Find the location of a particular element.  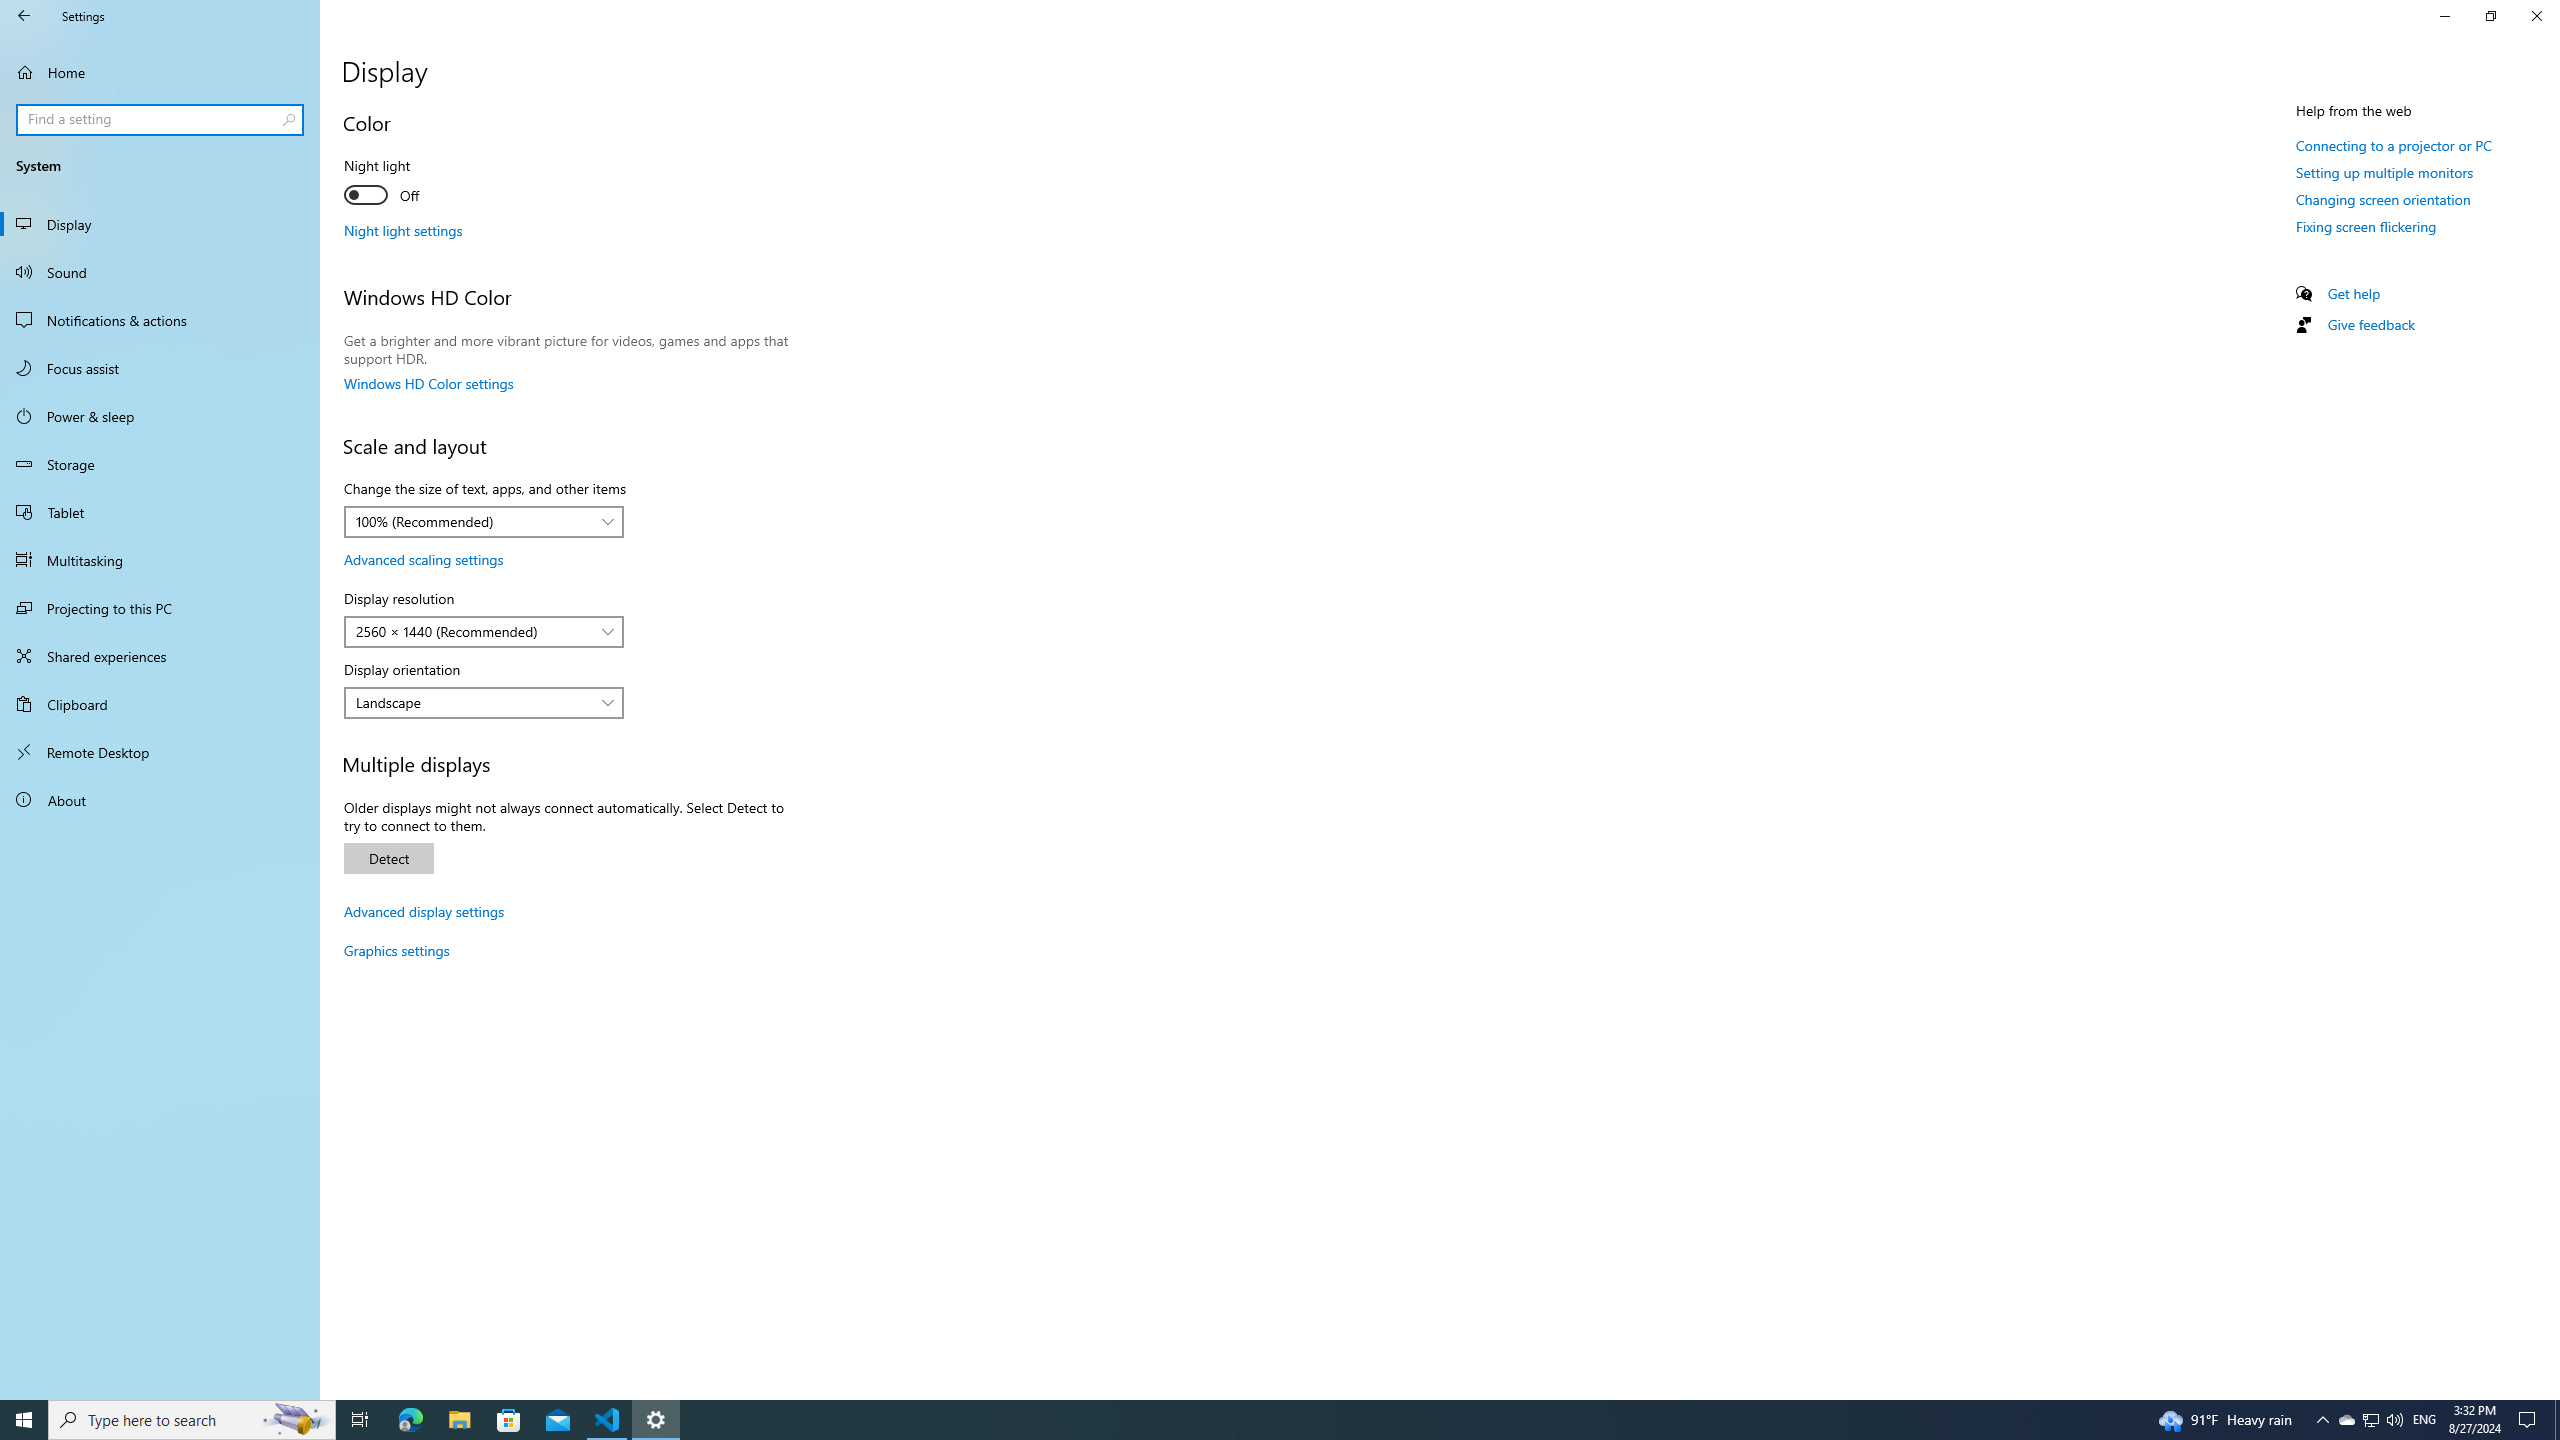

Tablet is located at coordinates (160, 512).